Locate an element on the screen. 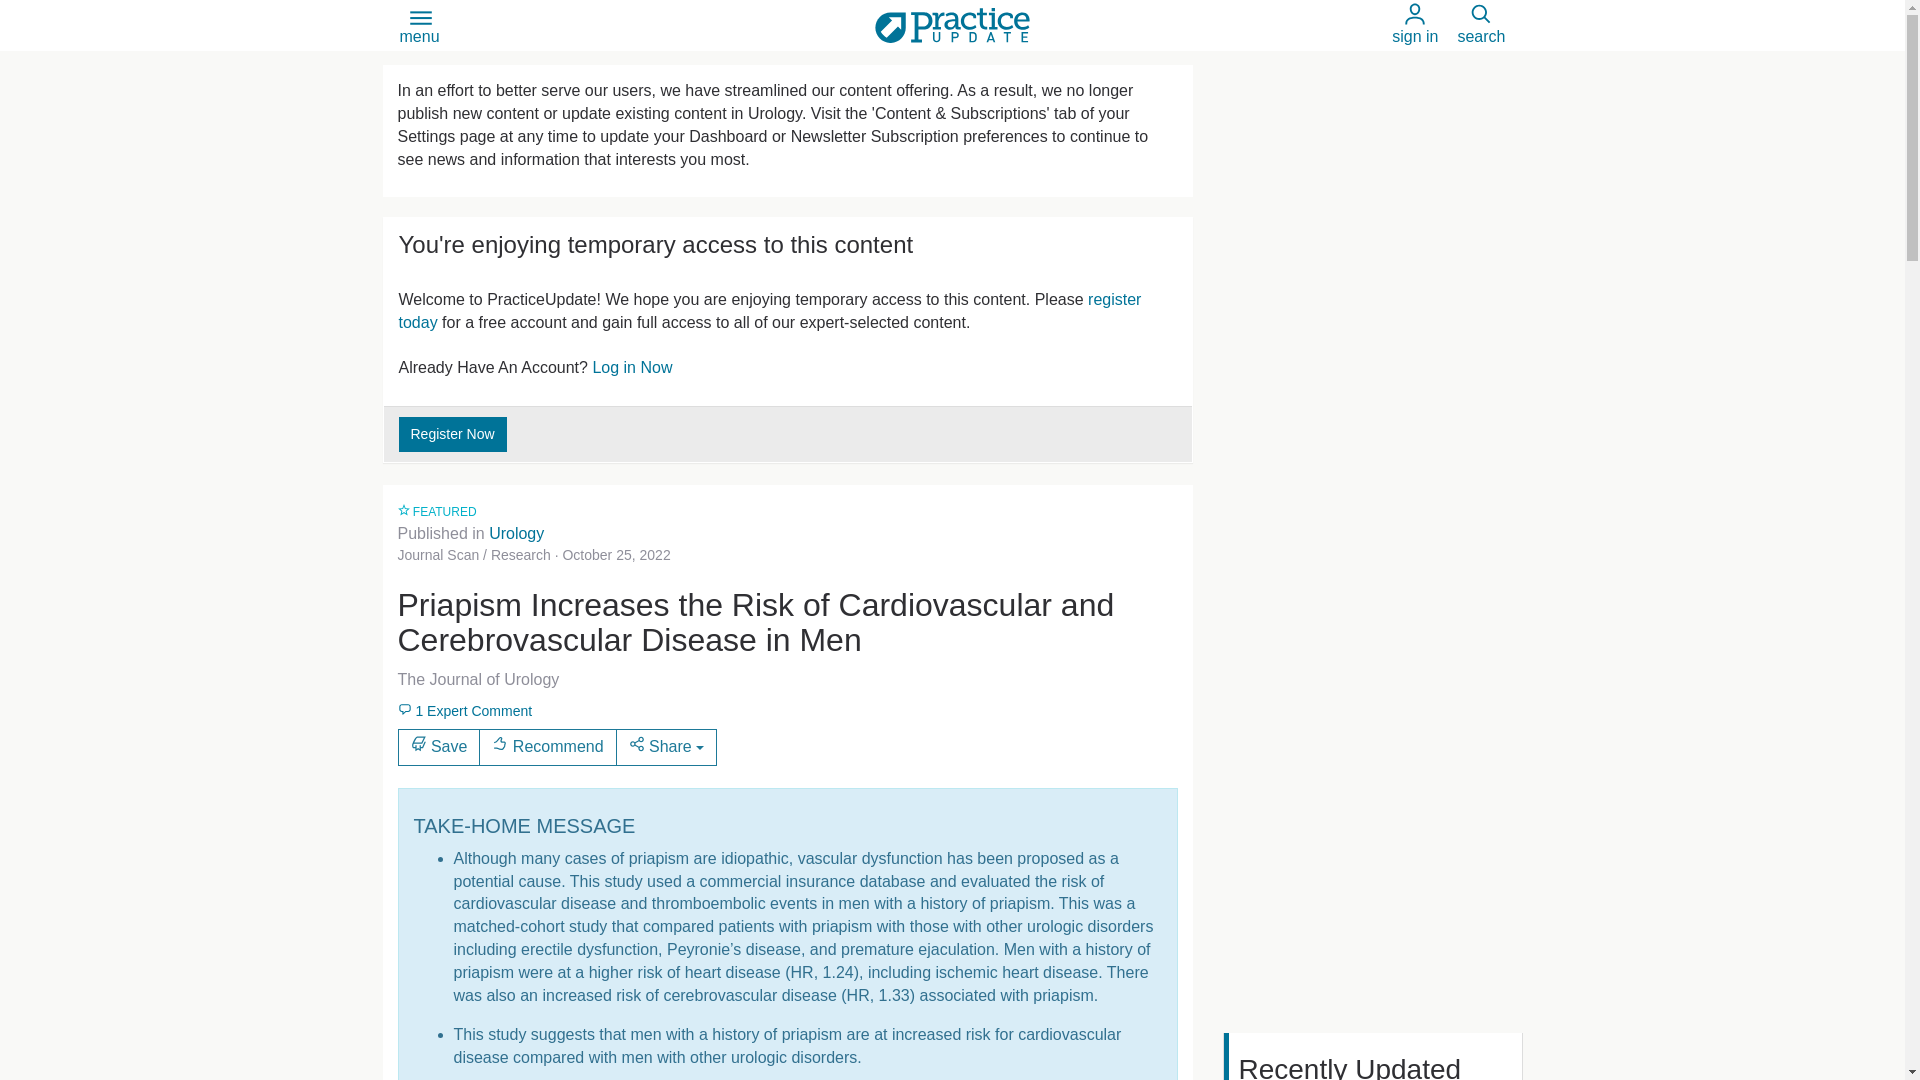 The image size is (1920, 1080). sign in is located at coordinates (1415, 25).